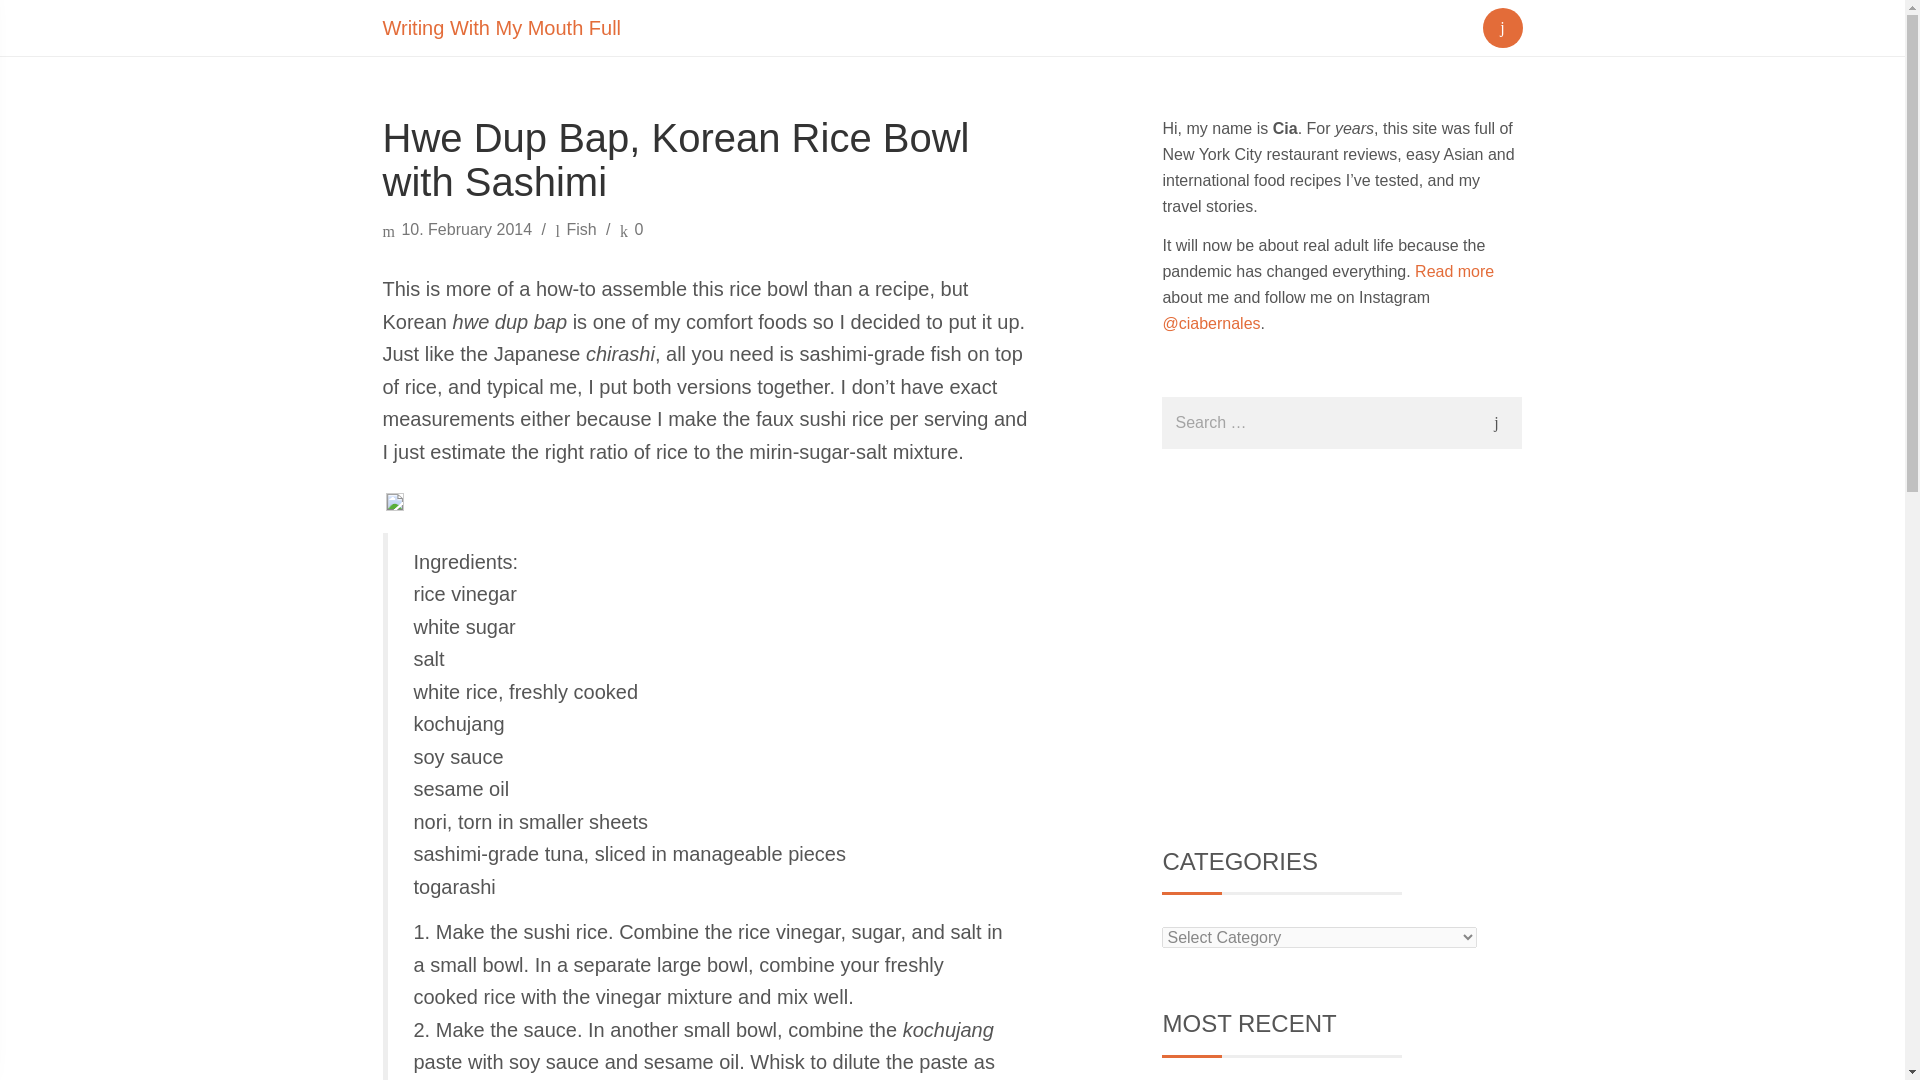  I want to click on Search, so click(1502, 24).